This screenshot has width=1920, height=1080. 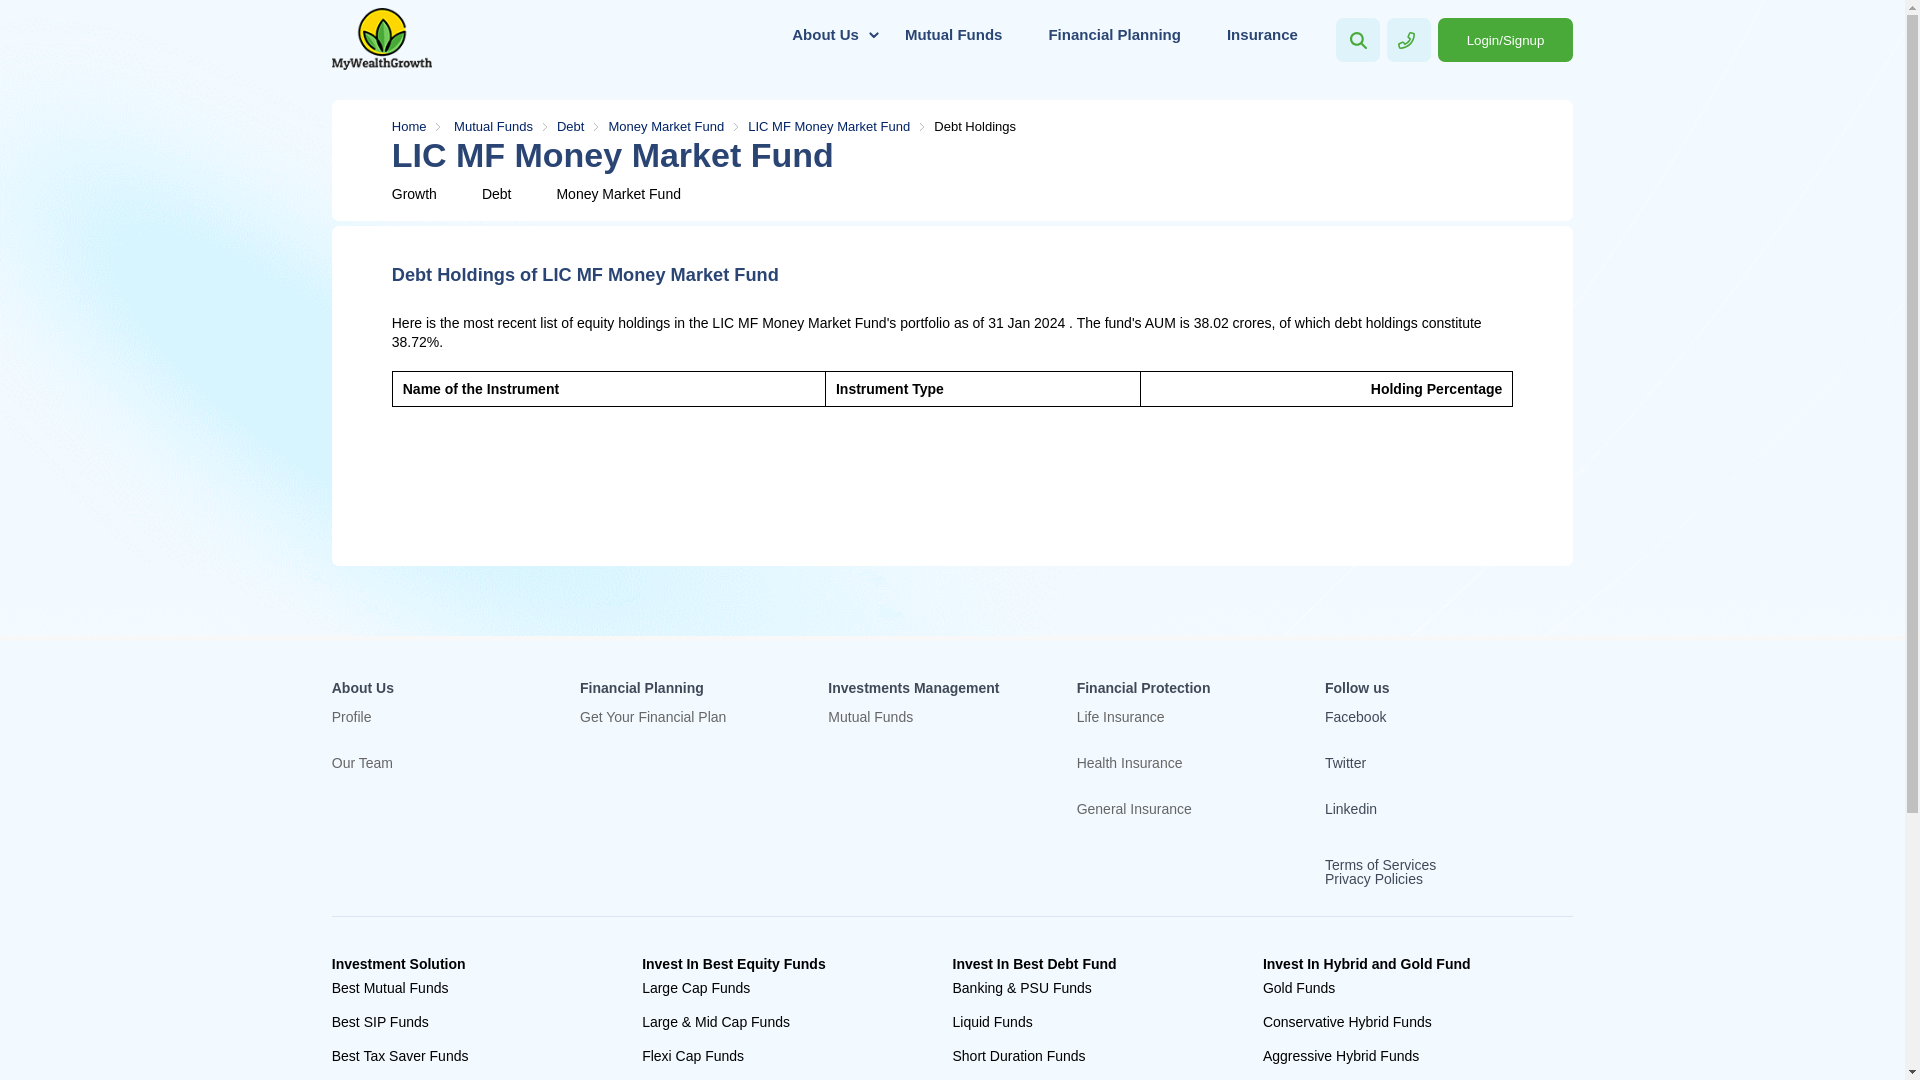 What do you see at coordinates (472, 1056) in the screenshot?
I see `Best Tax Saver Funds` at bounding box center [472, 1056].